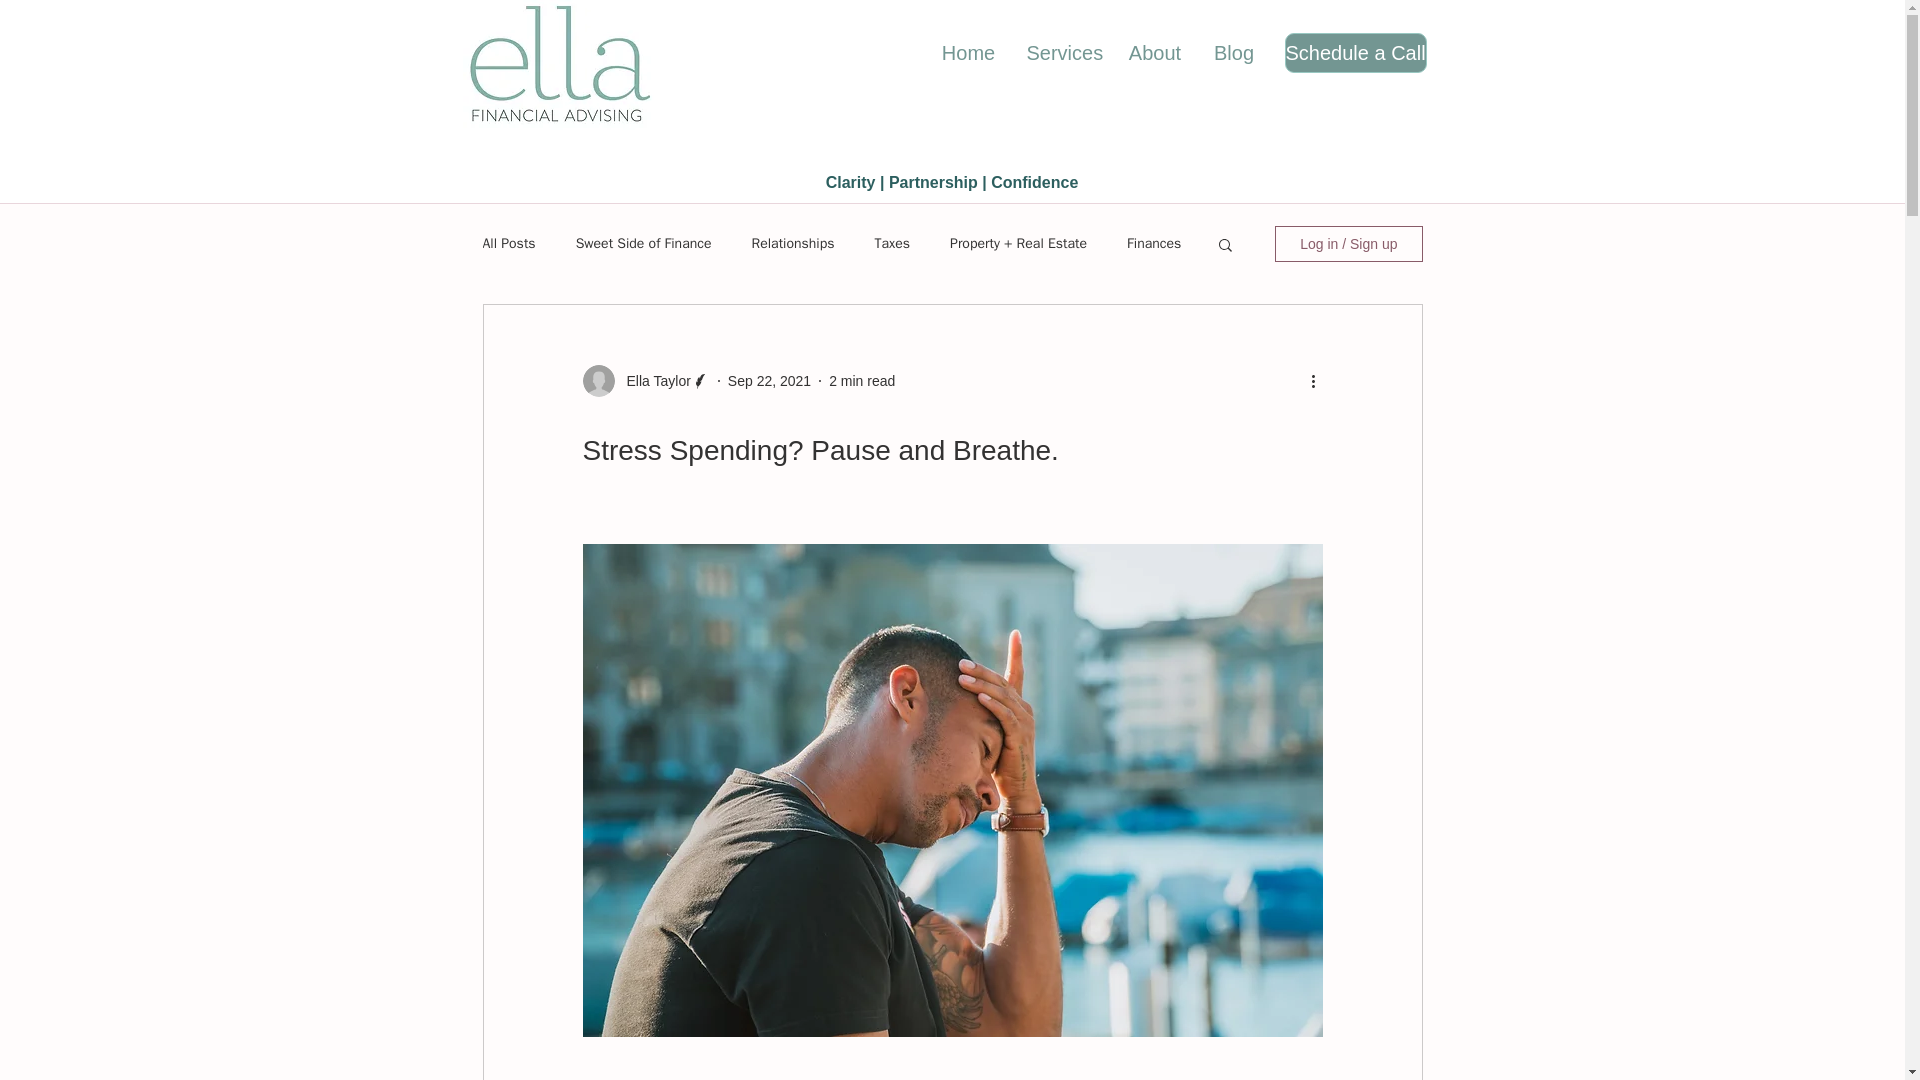 The height and width of the screenshot is (1080, 1920). I want to click on Relationships, so click(794, 244).